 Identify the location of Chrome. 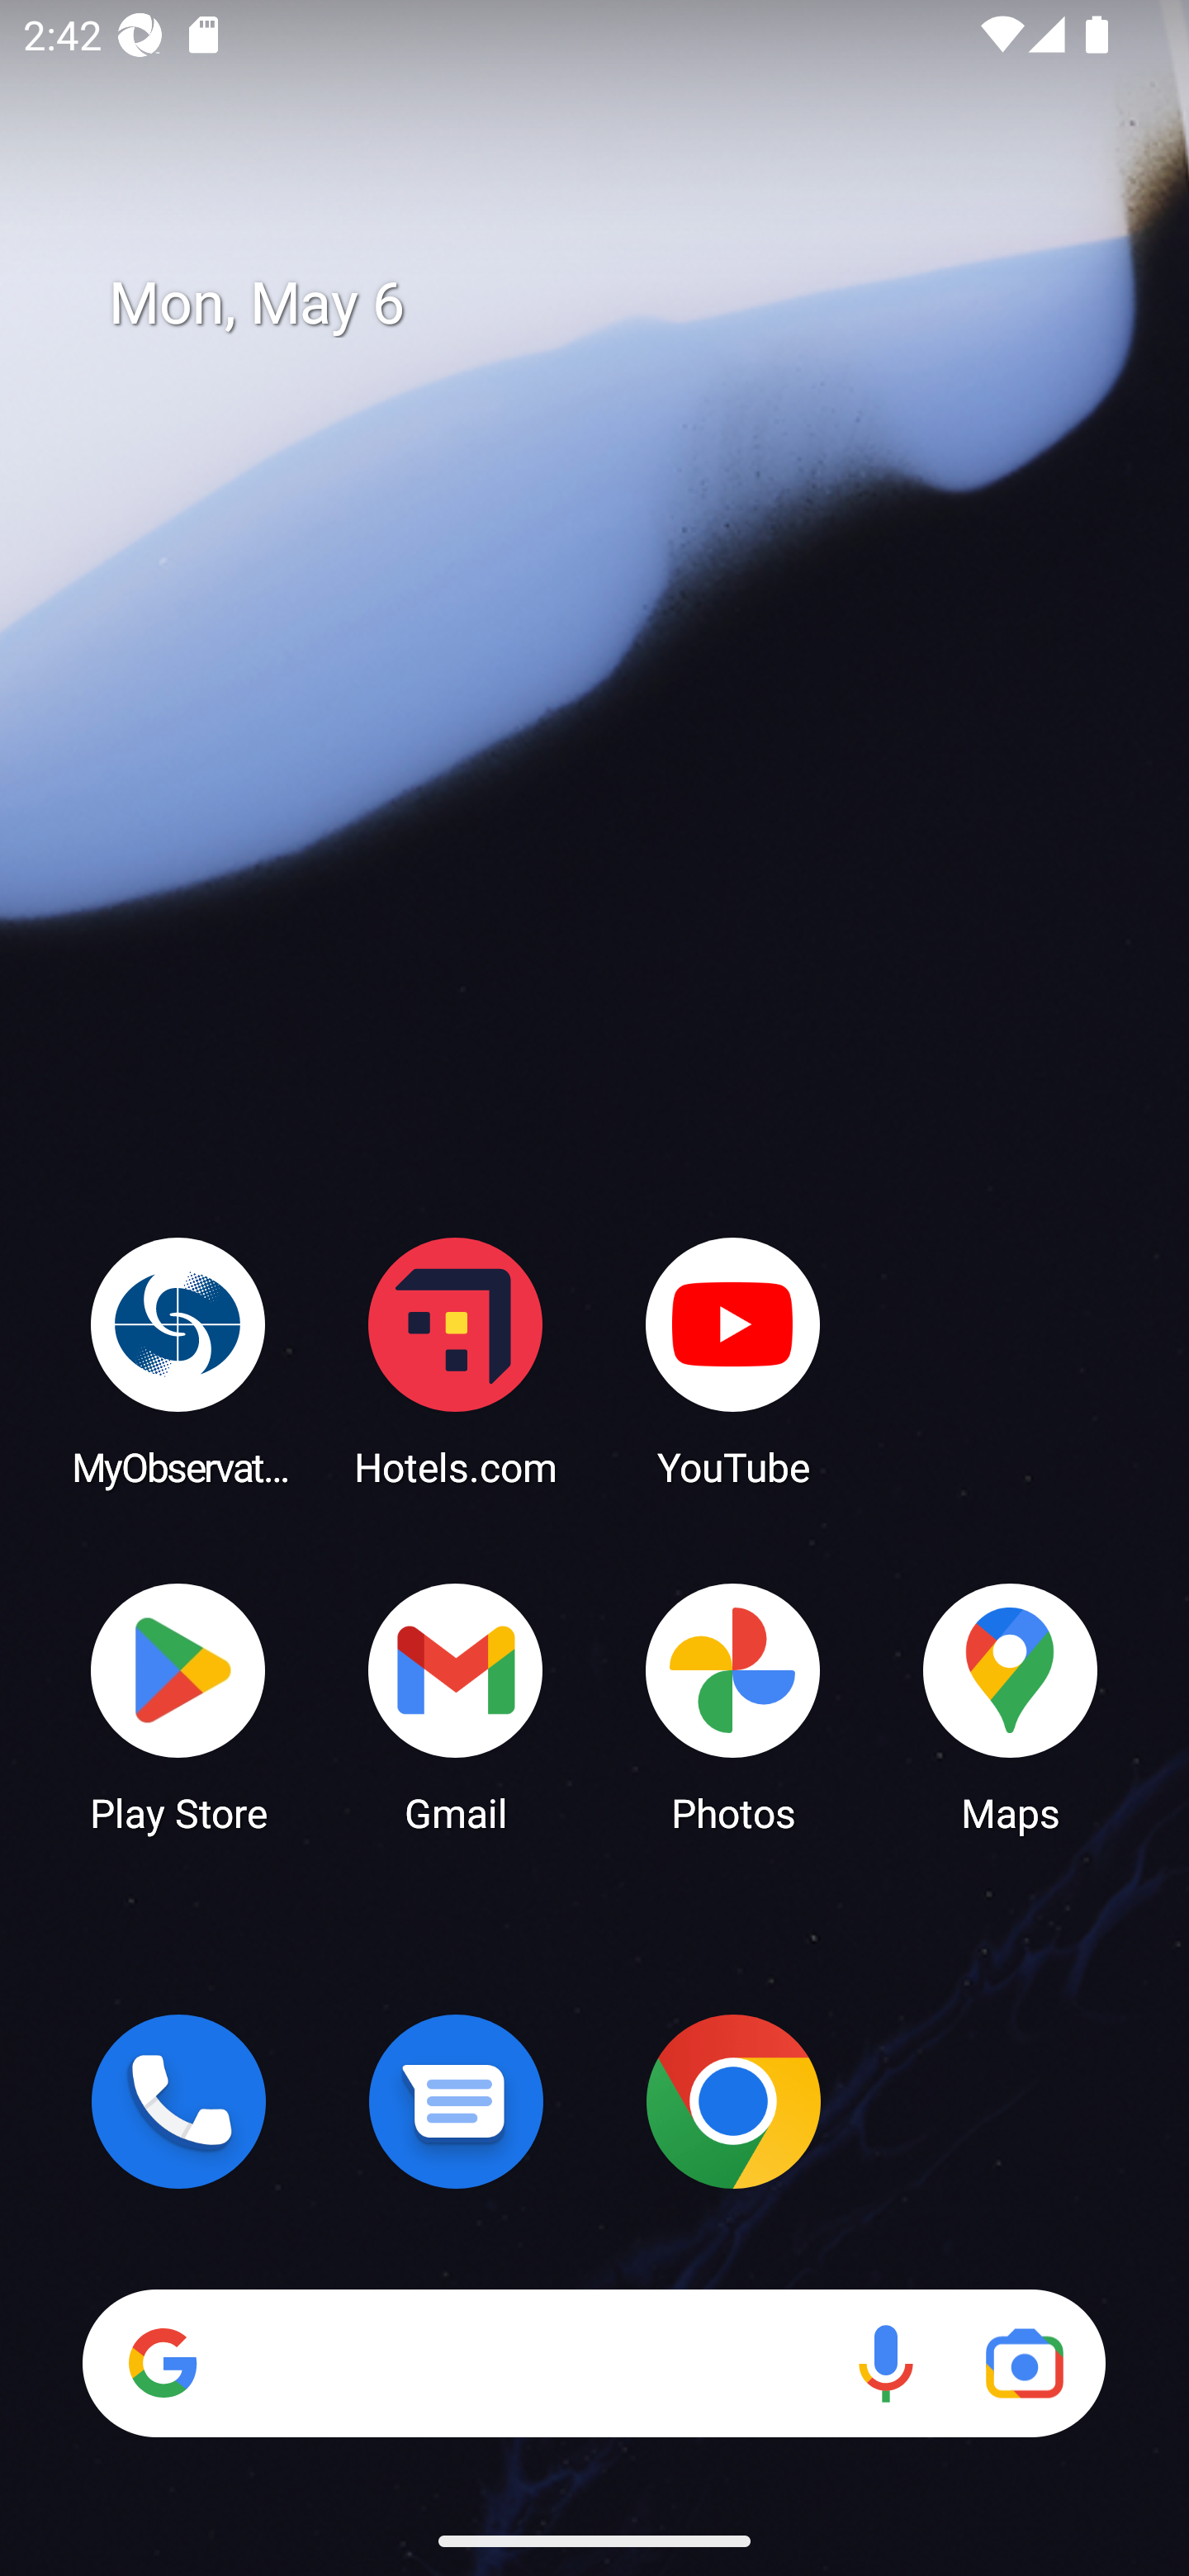
(733, 2101).